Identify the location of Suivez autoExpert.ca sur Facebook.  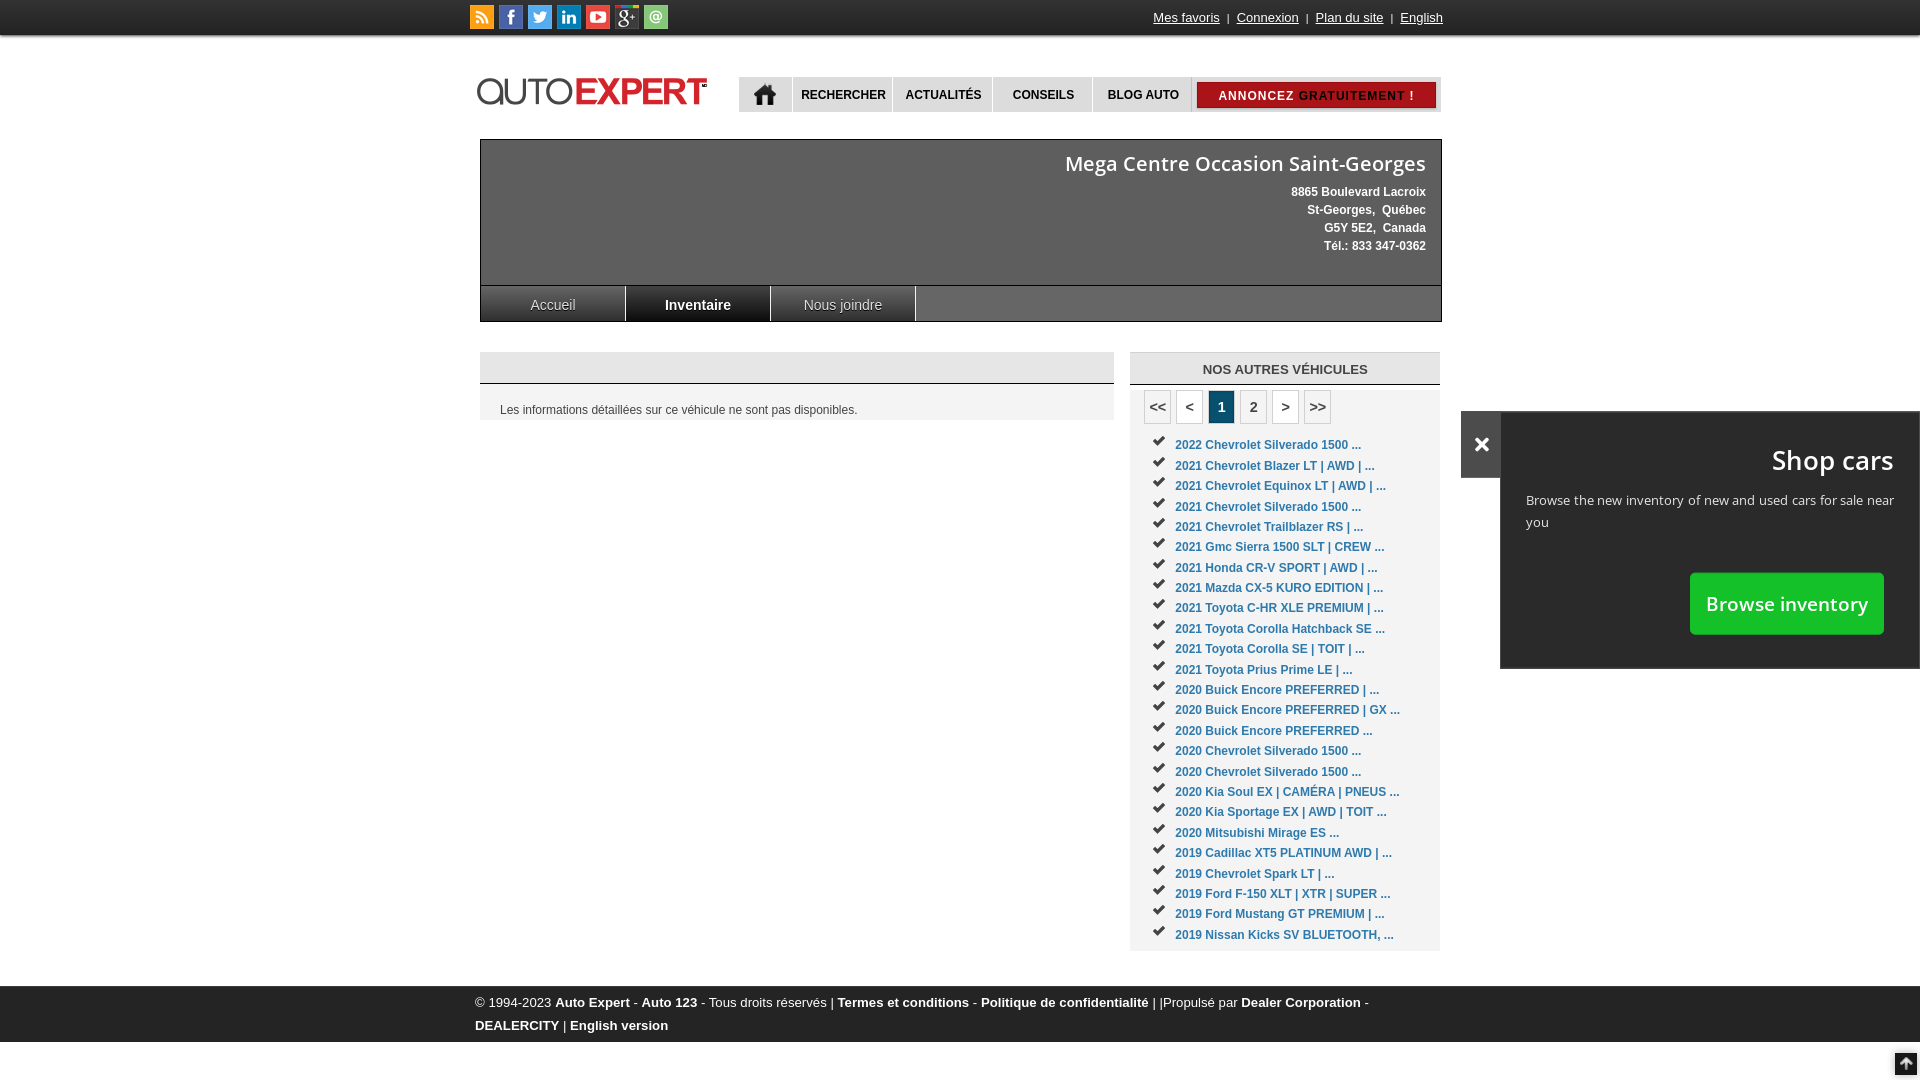
(511, 25).